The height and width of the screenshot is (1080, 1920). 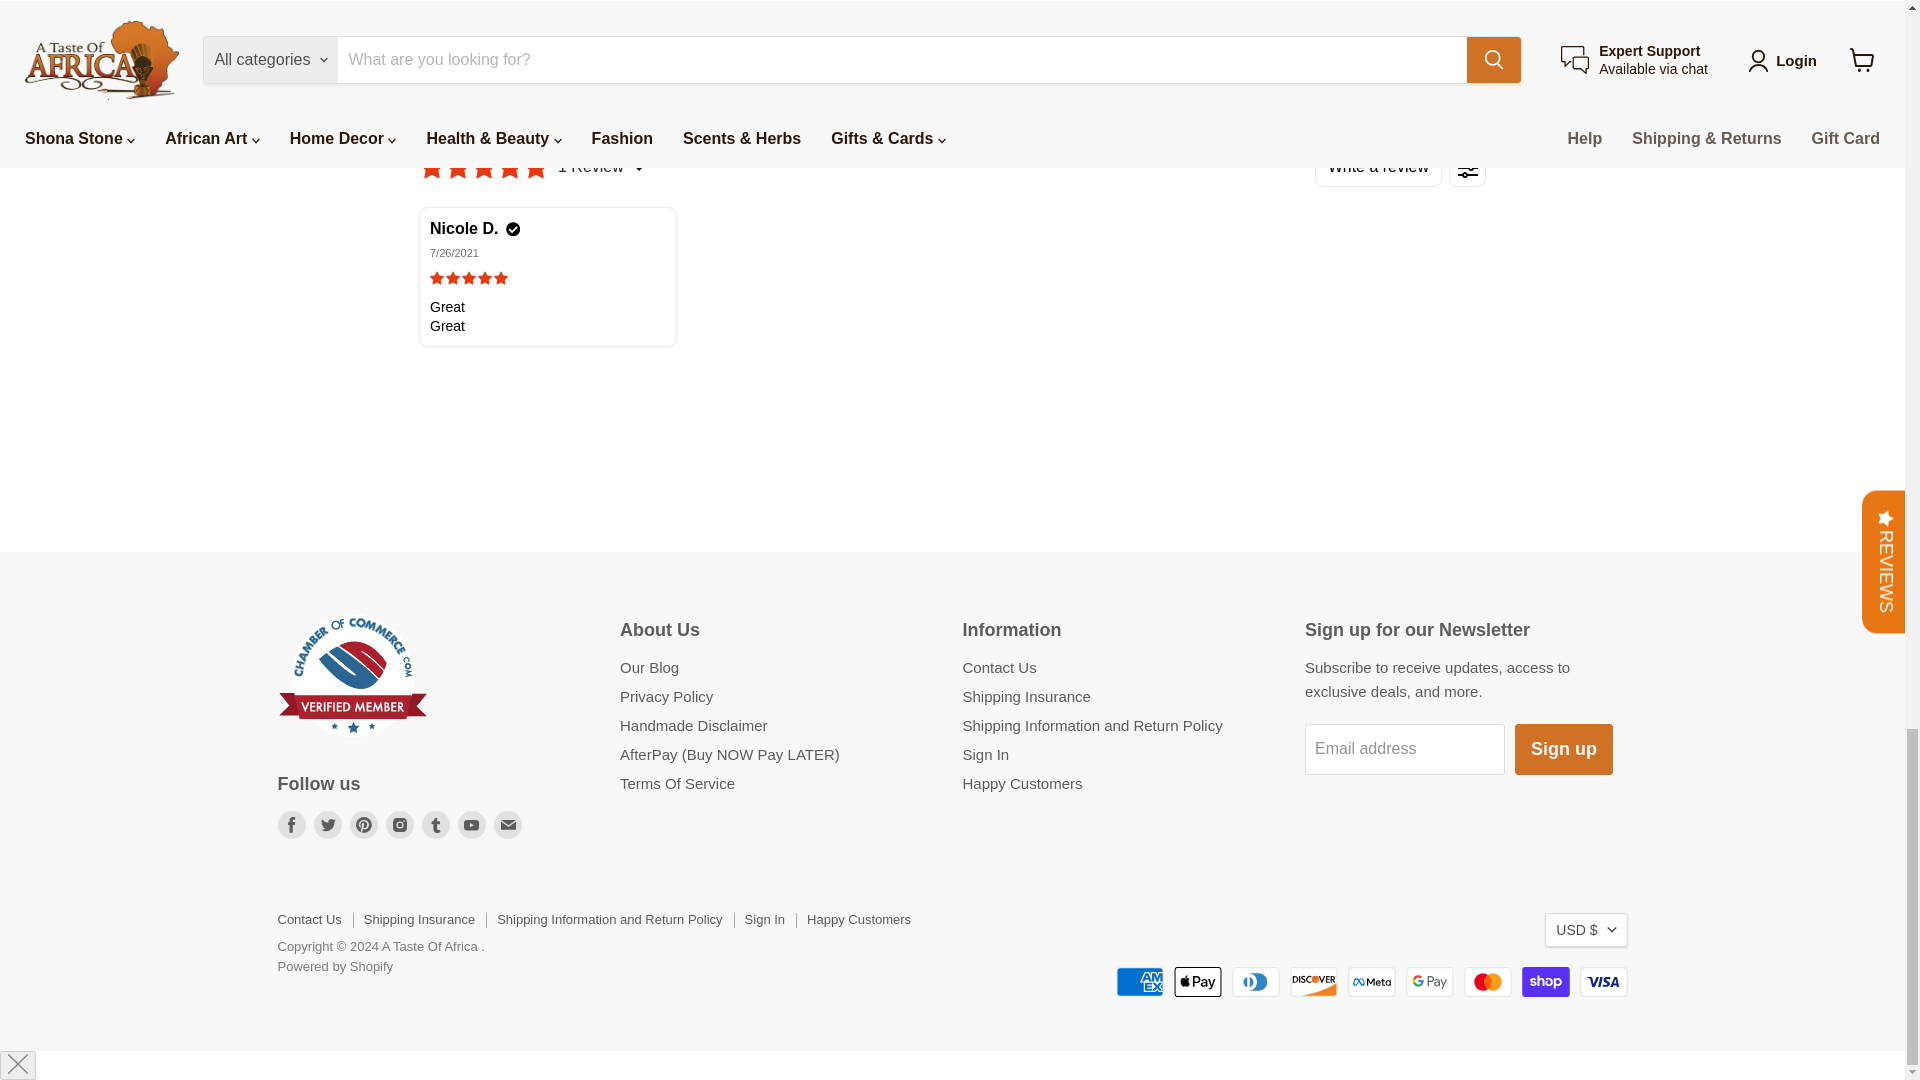 I want to click on Facebook, so click(x=292, y=825).